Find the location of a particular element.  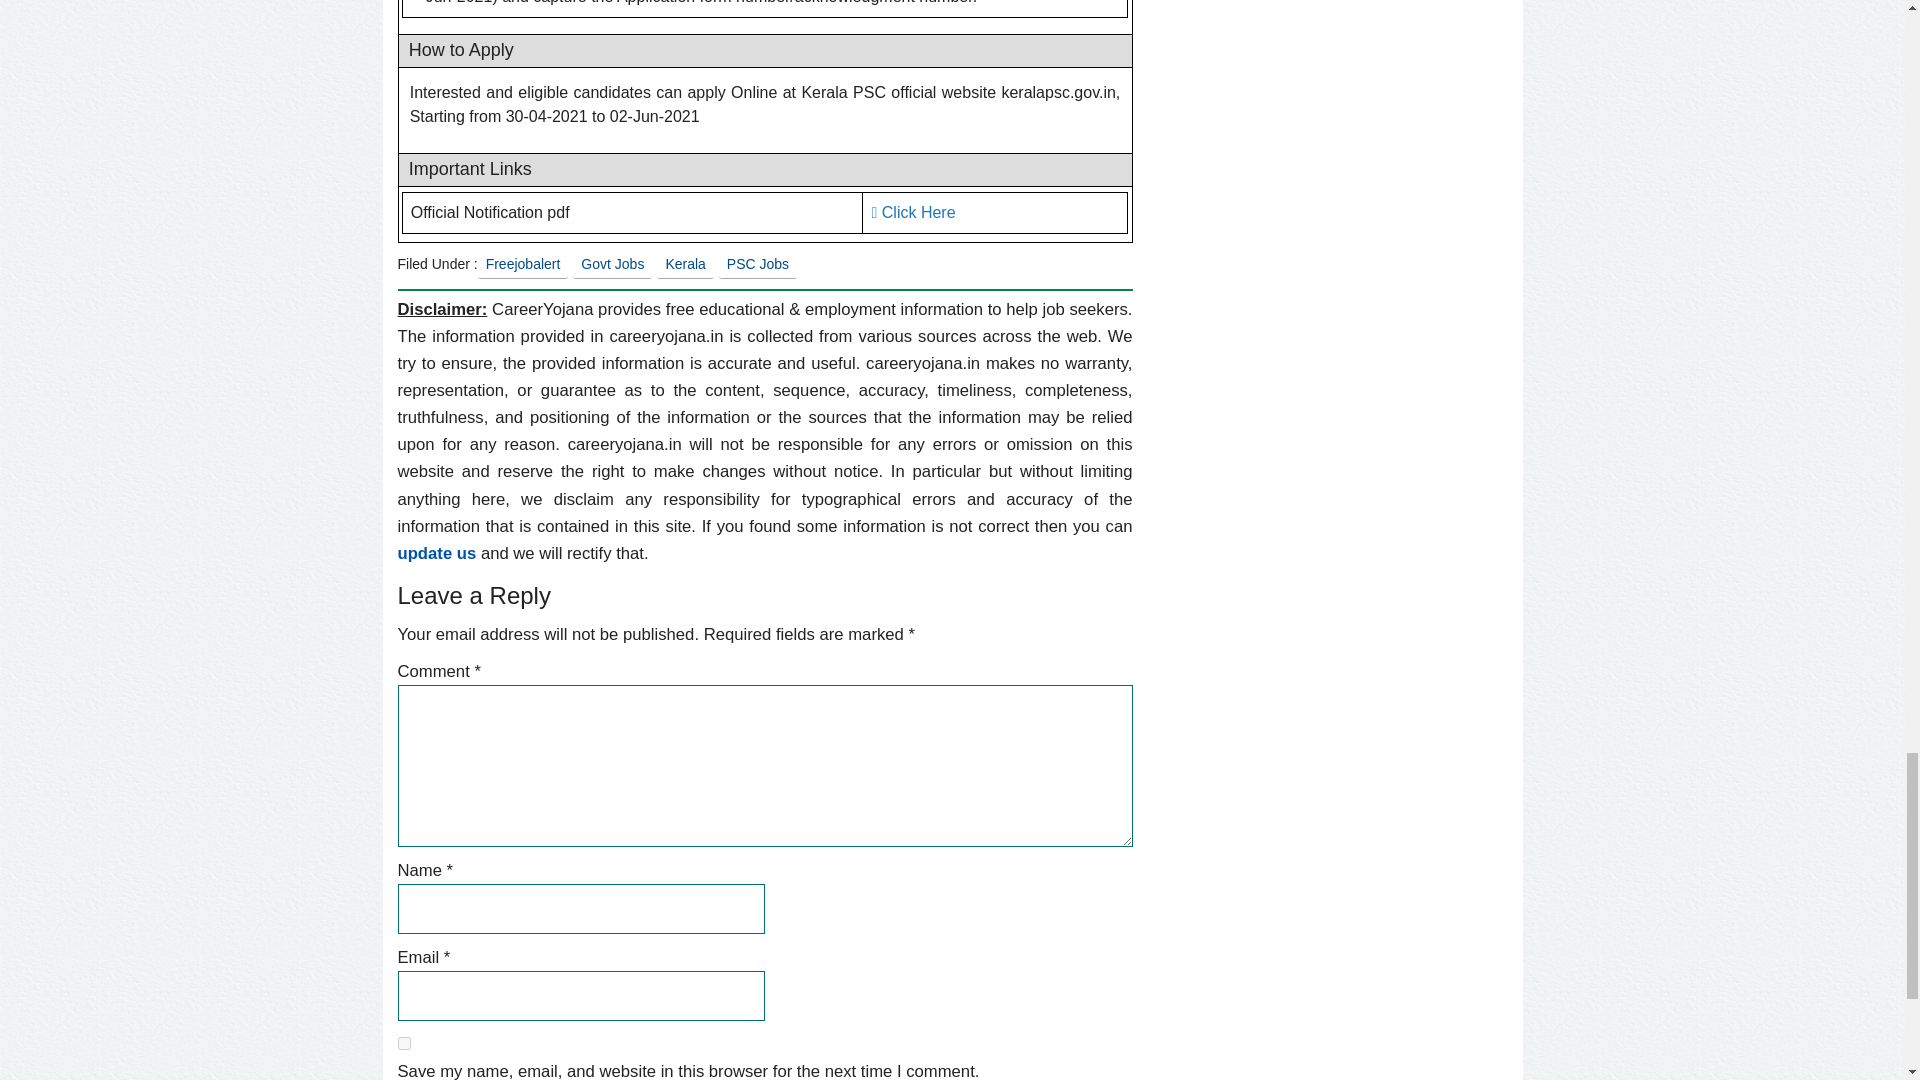

Freejobalert is located at coordinates (523, 264).